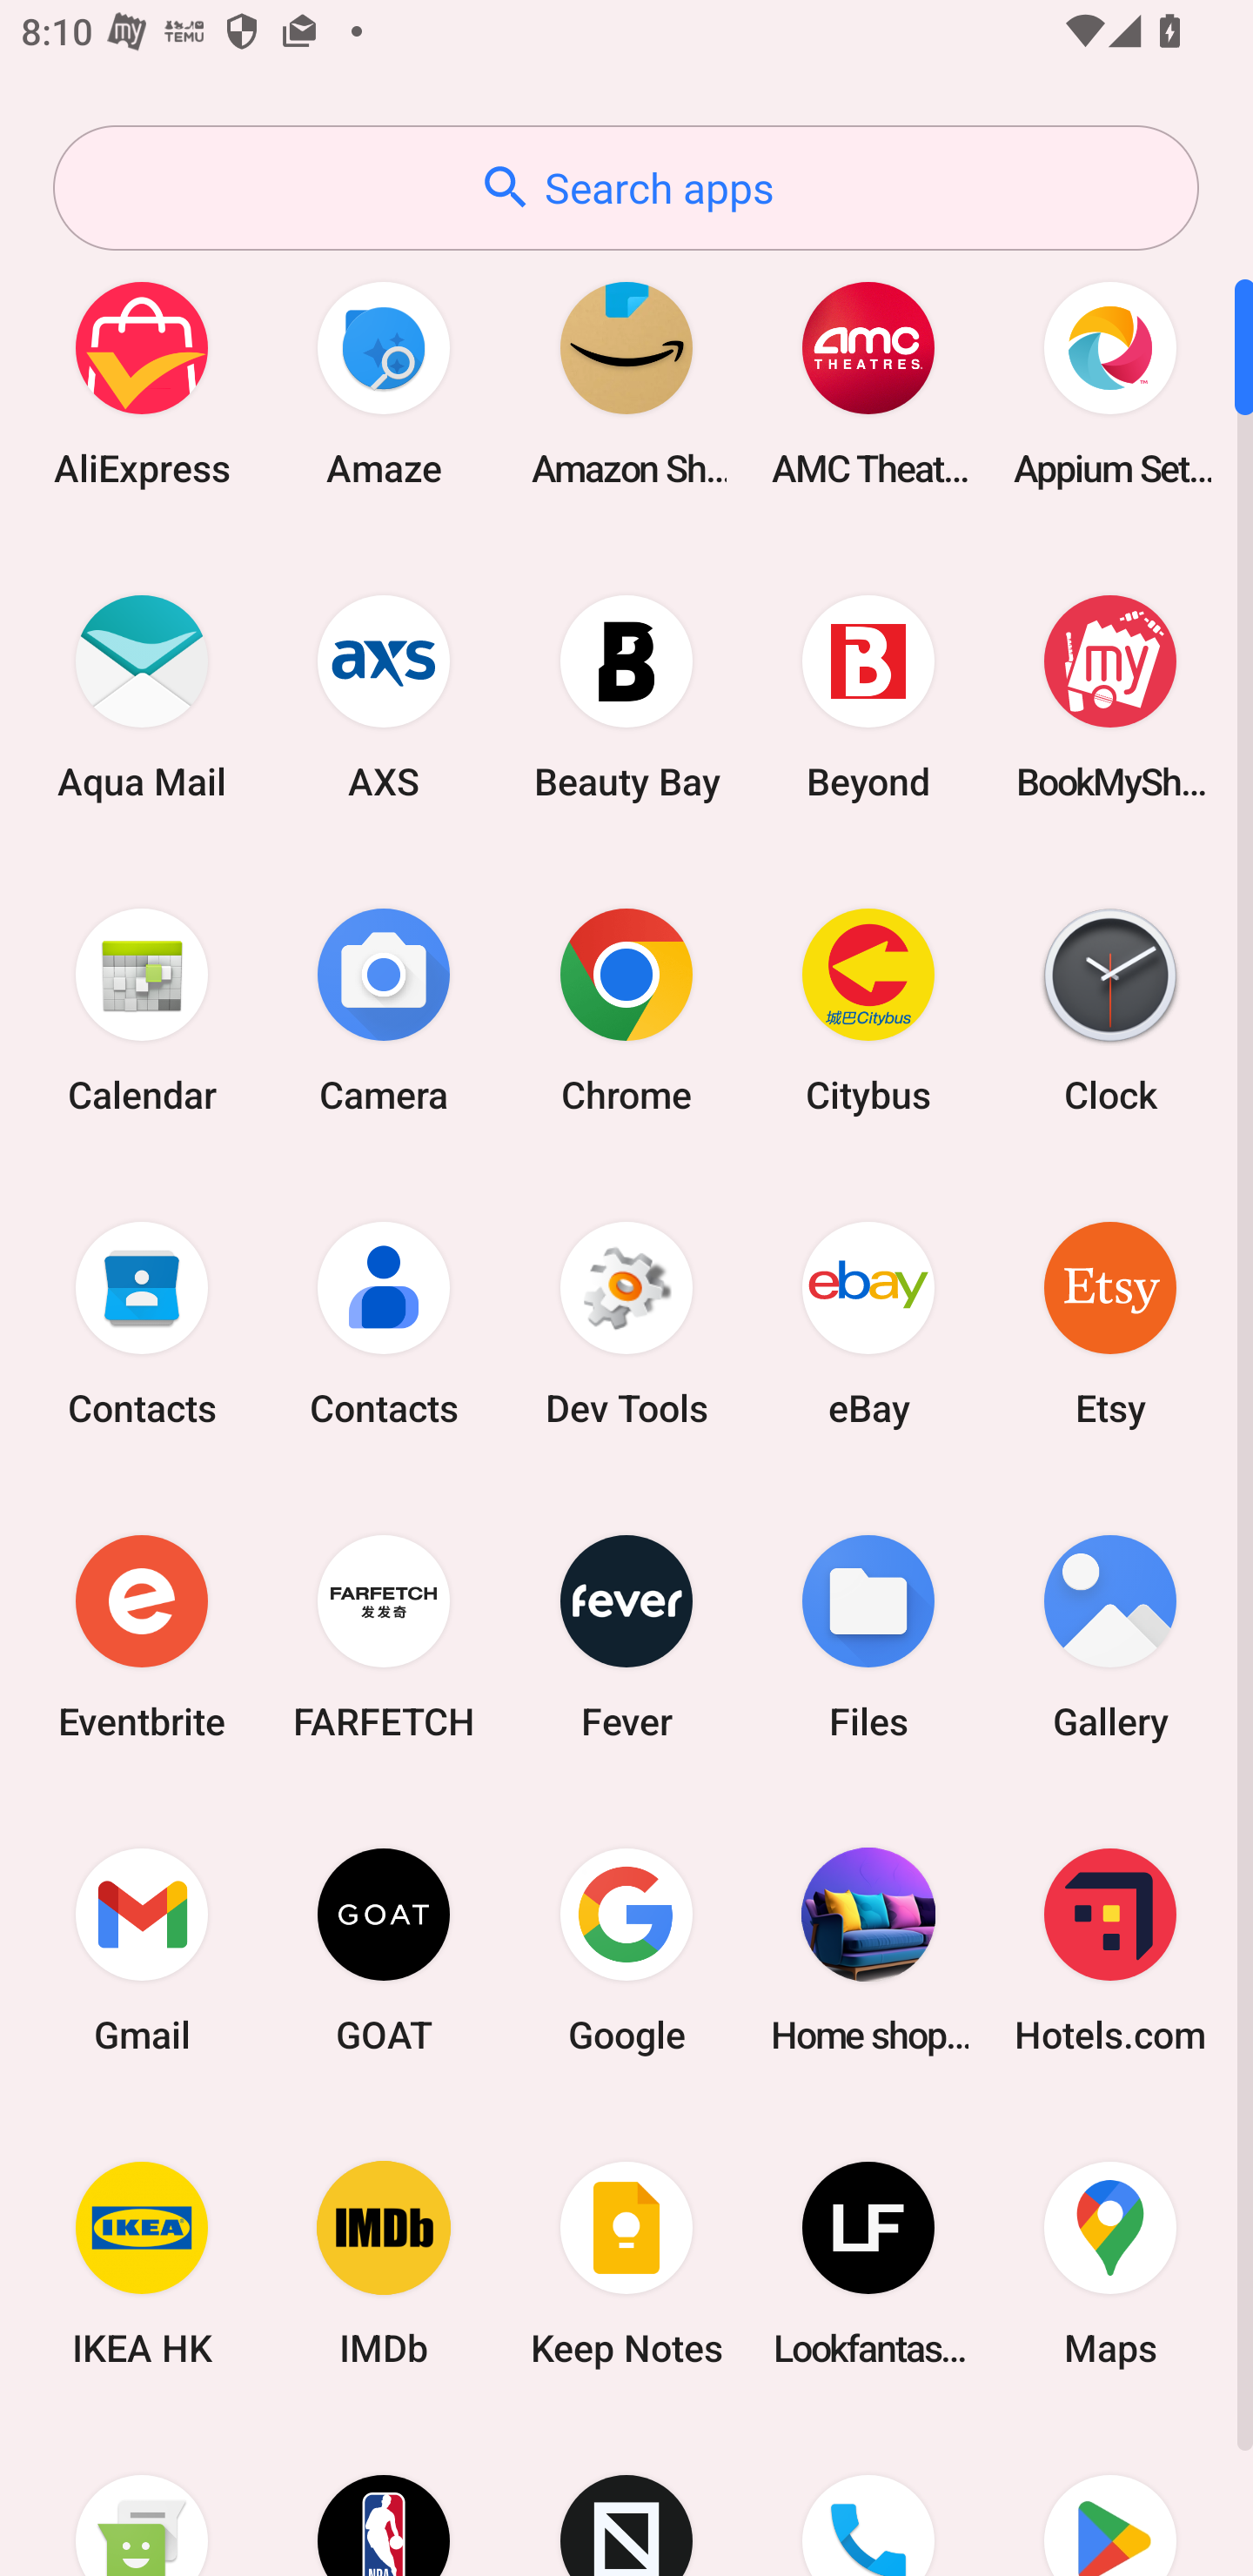  Describe the element at coordinates (868, 2499) in the screenshot. I see `Phone` at that location.